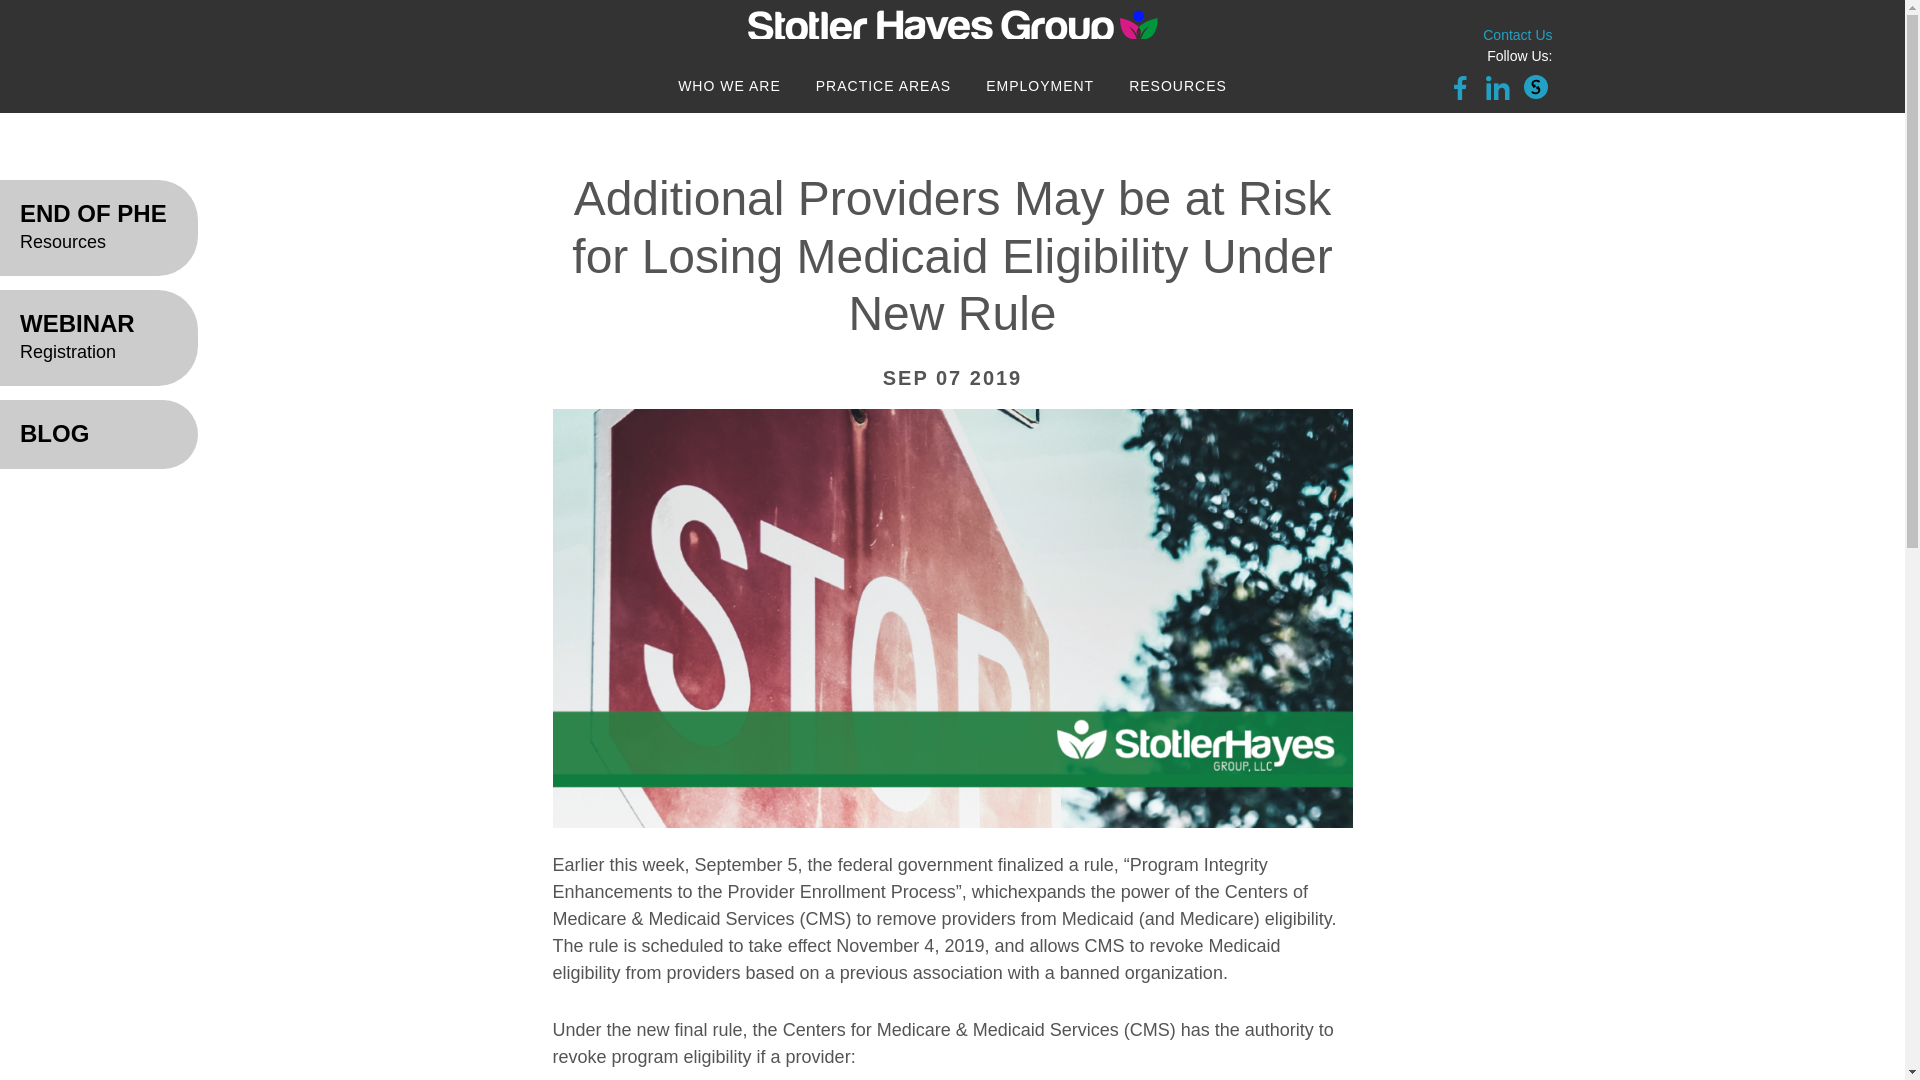  What do you see at coordinates (98, 434) in the screenshot?
I see `BLOG` at bounding box center [98, 434].